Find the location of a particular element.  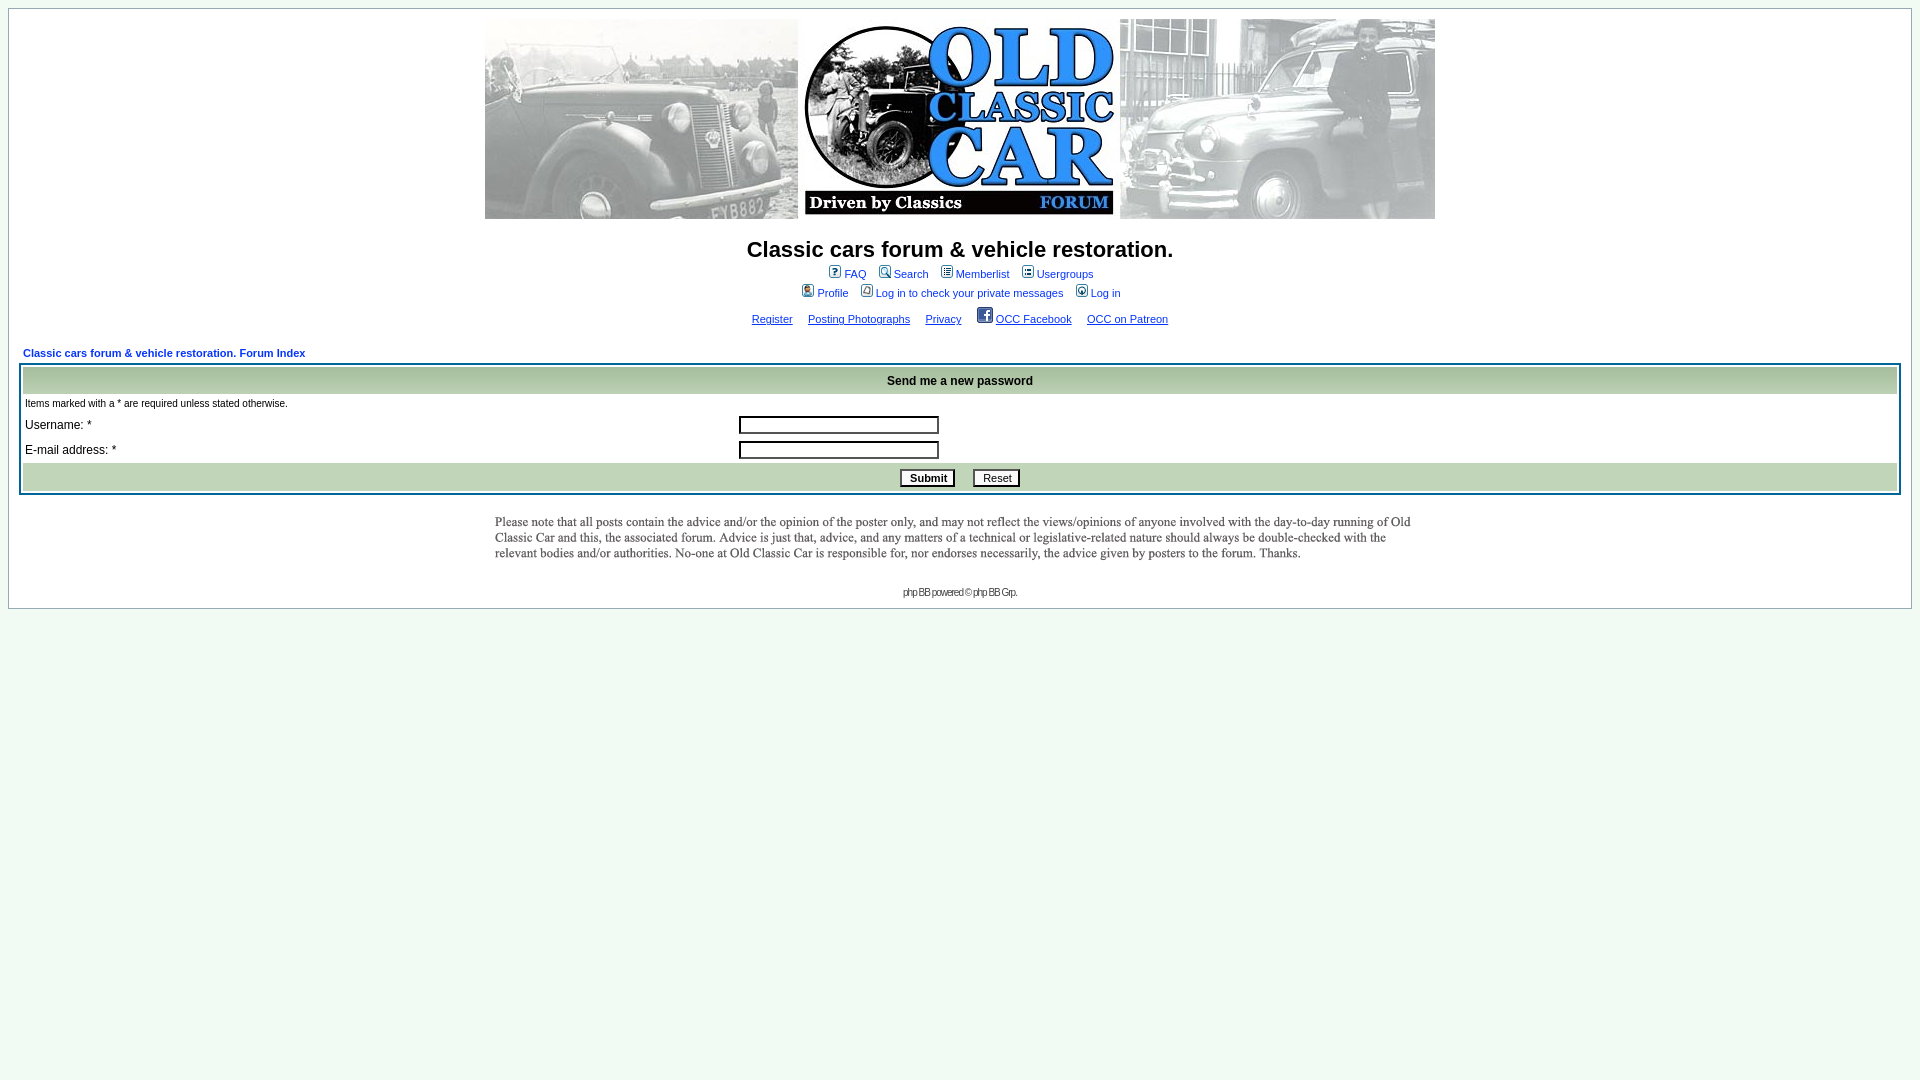

Privacy is located at coordinates (943, 319).